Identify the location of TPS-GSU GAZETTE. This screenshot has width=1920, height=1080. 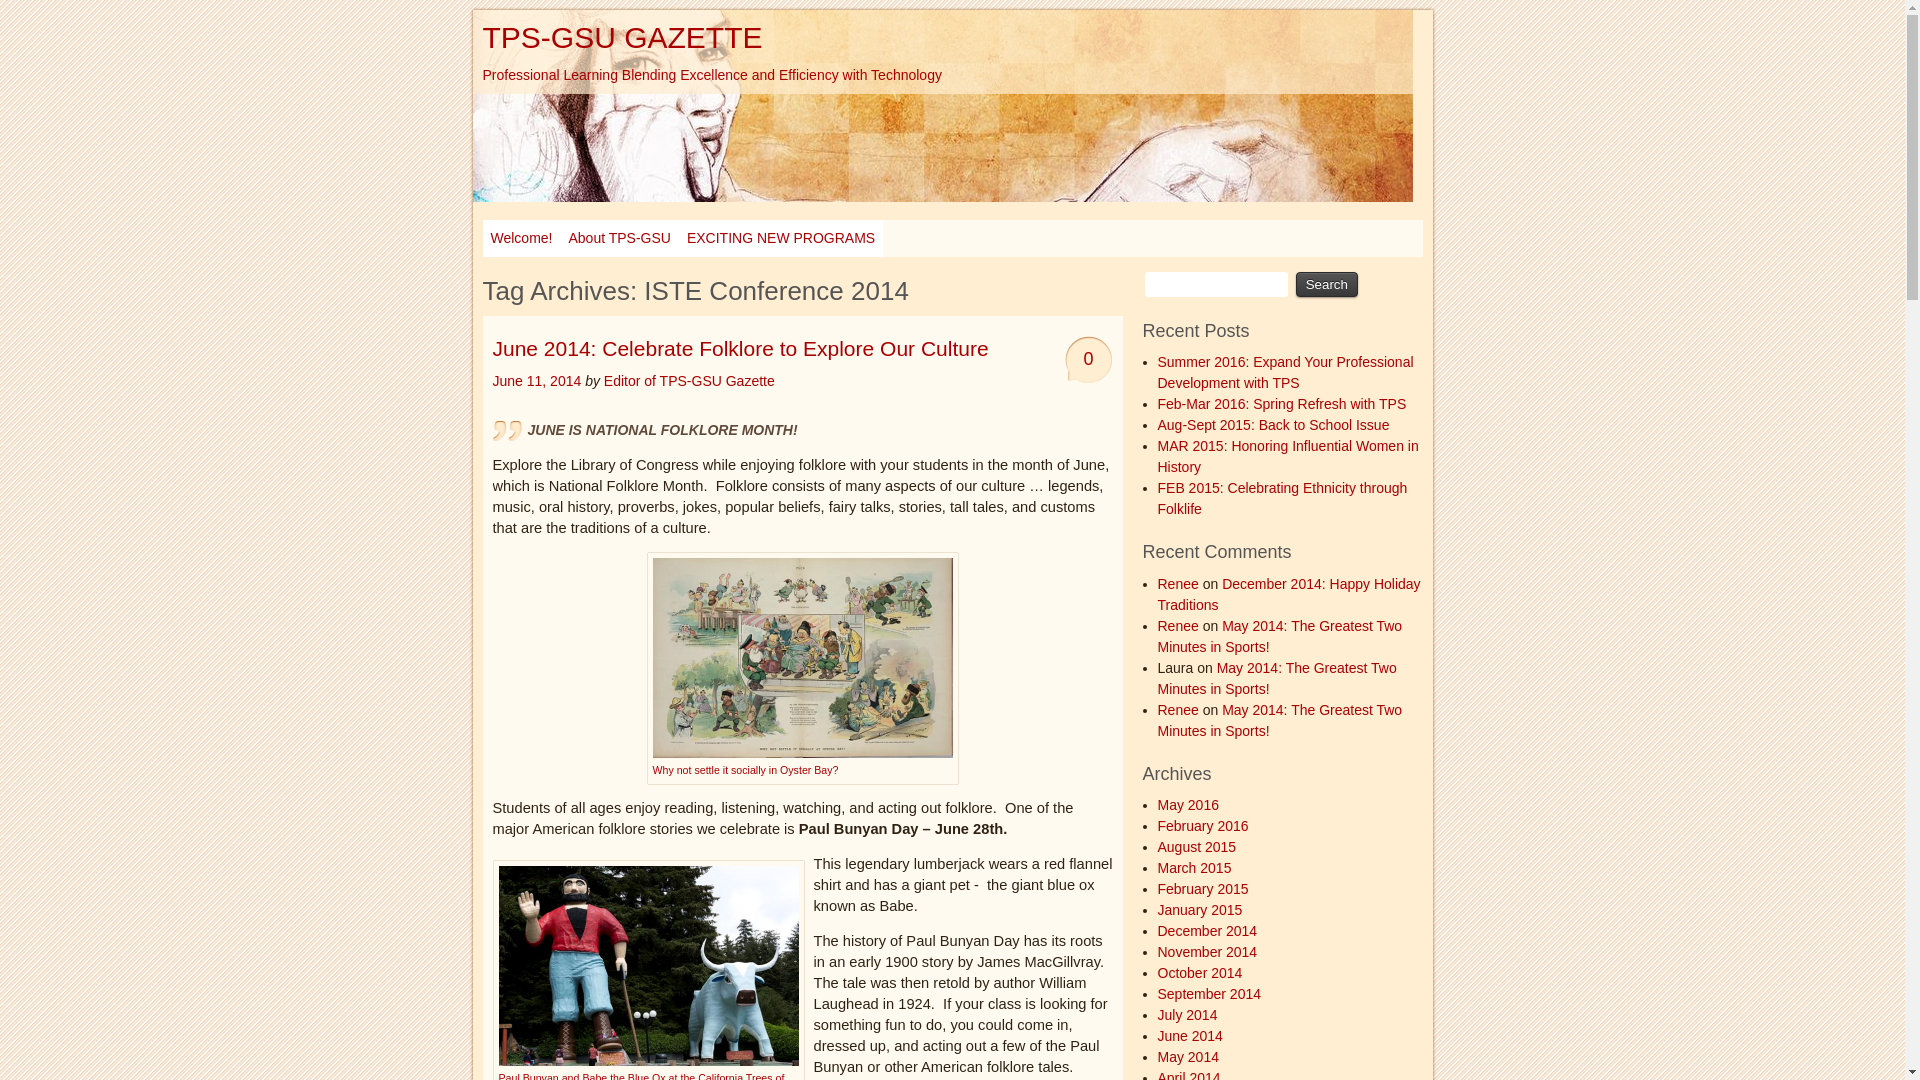
(622, 37).